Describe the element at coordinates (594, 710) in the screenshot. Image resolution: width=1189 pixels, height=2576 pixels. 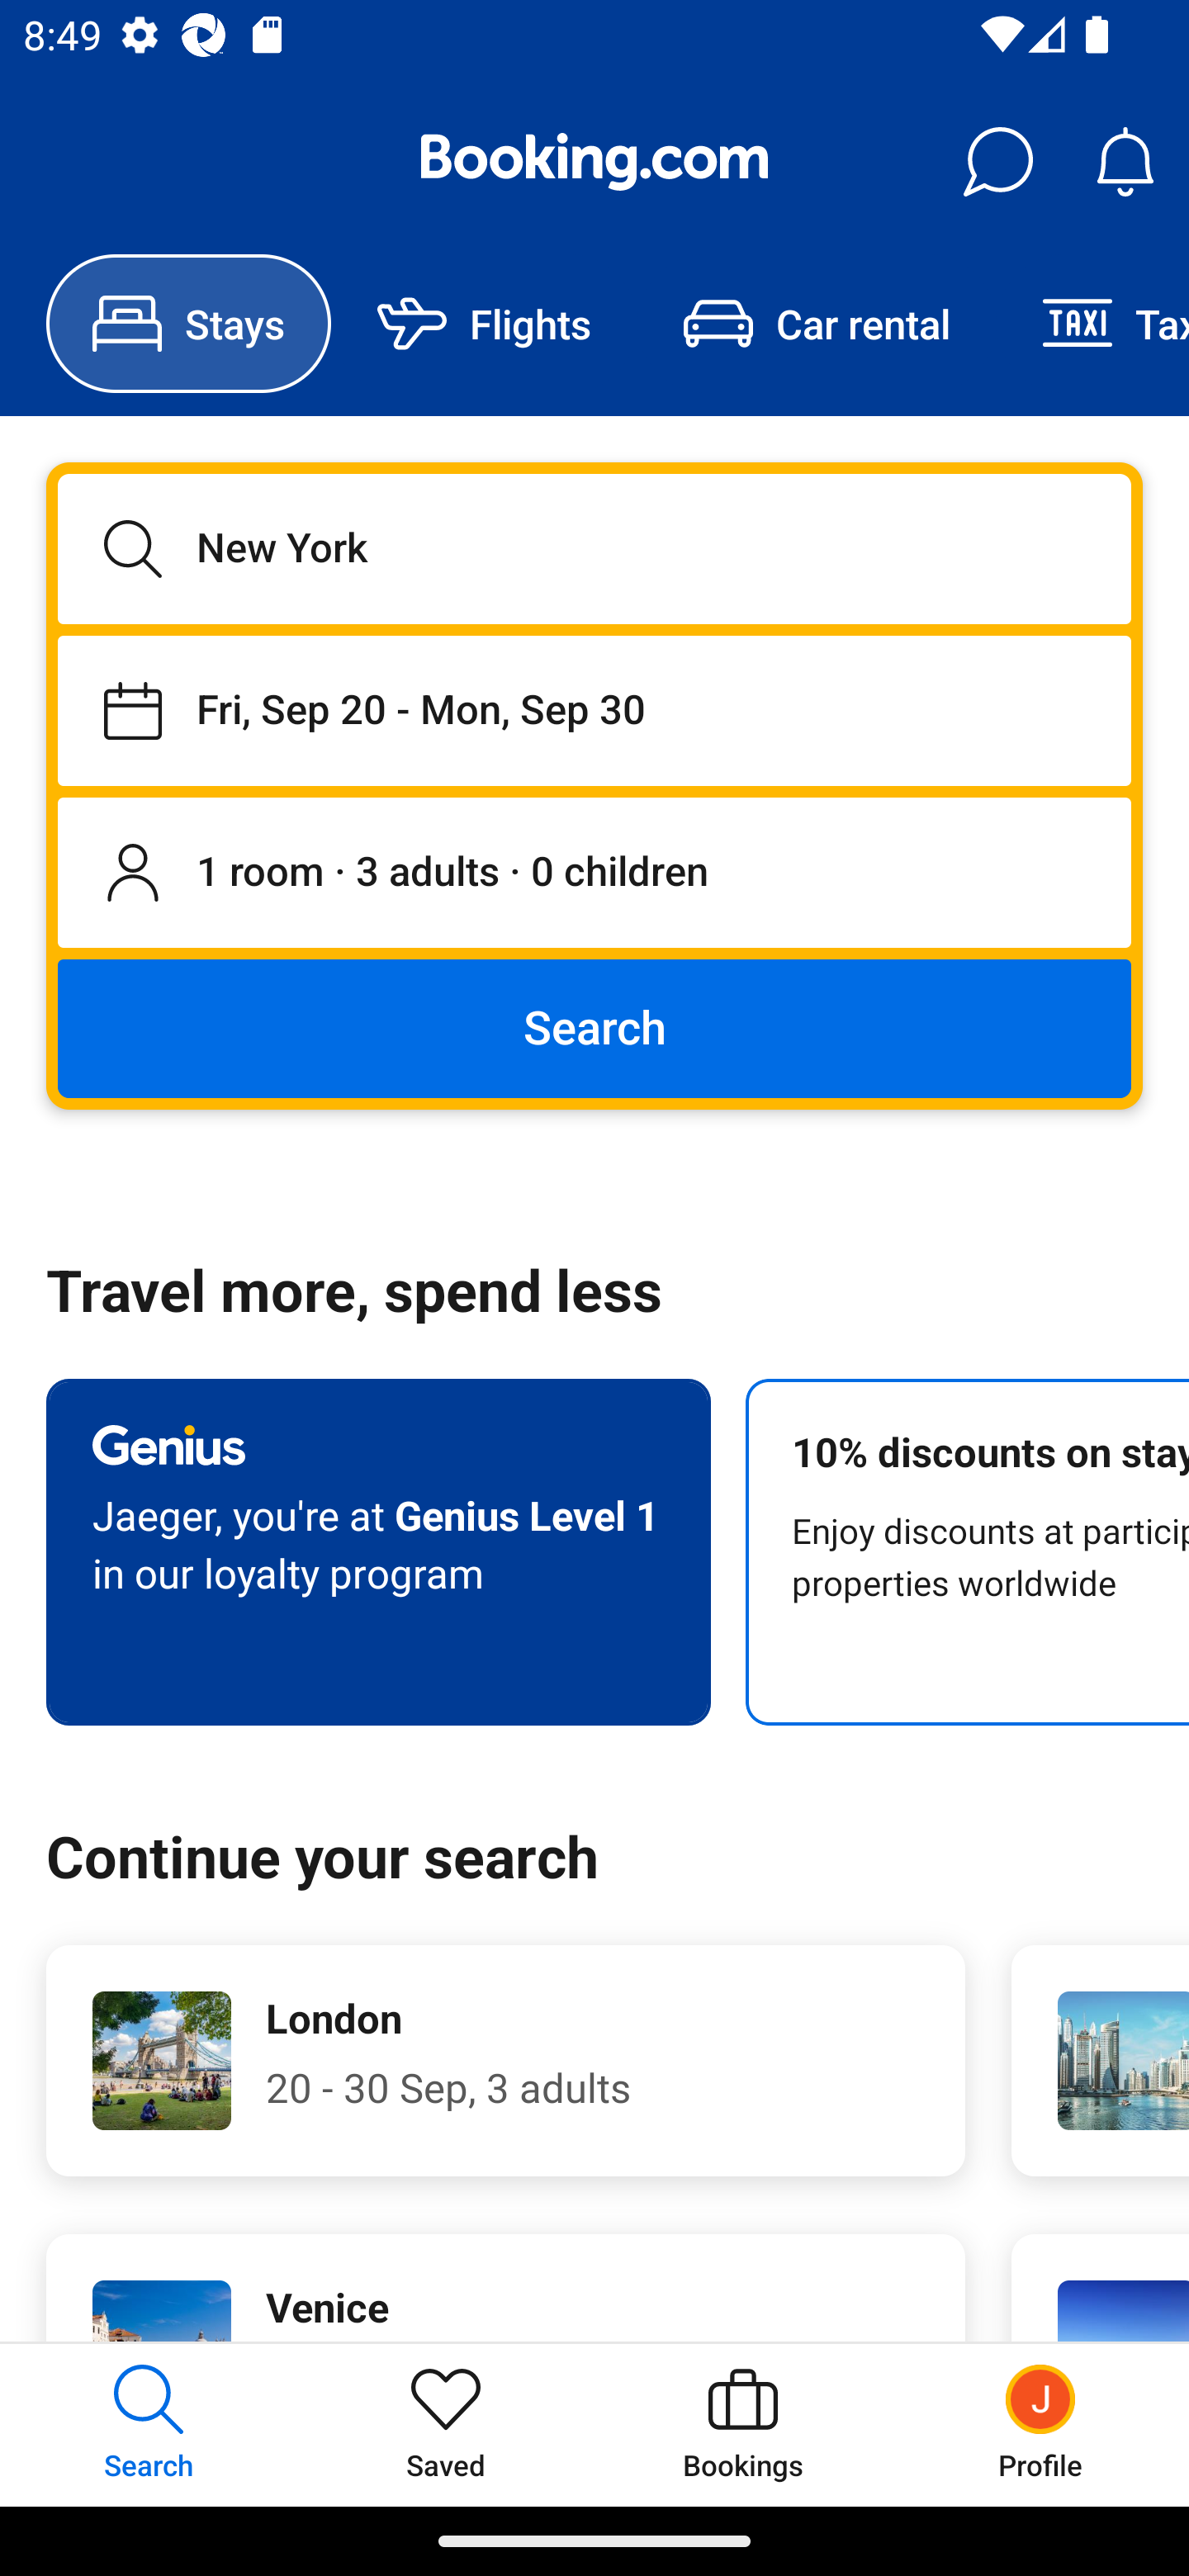
I see `Staying from Fri, Sep 20 until Mon, Sep 30` at that location.